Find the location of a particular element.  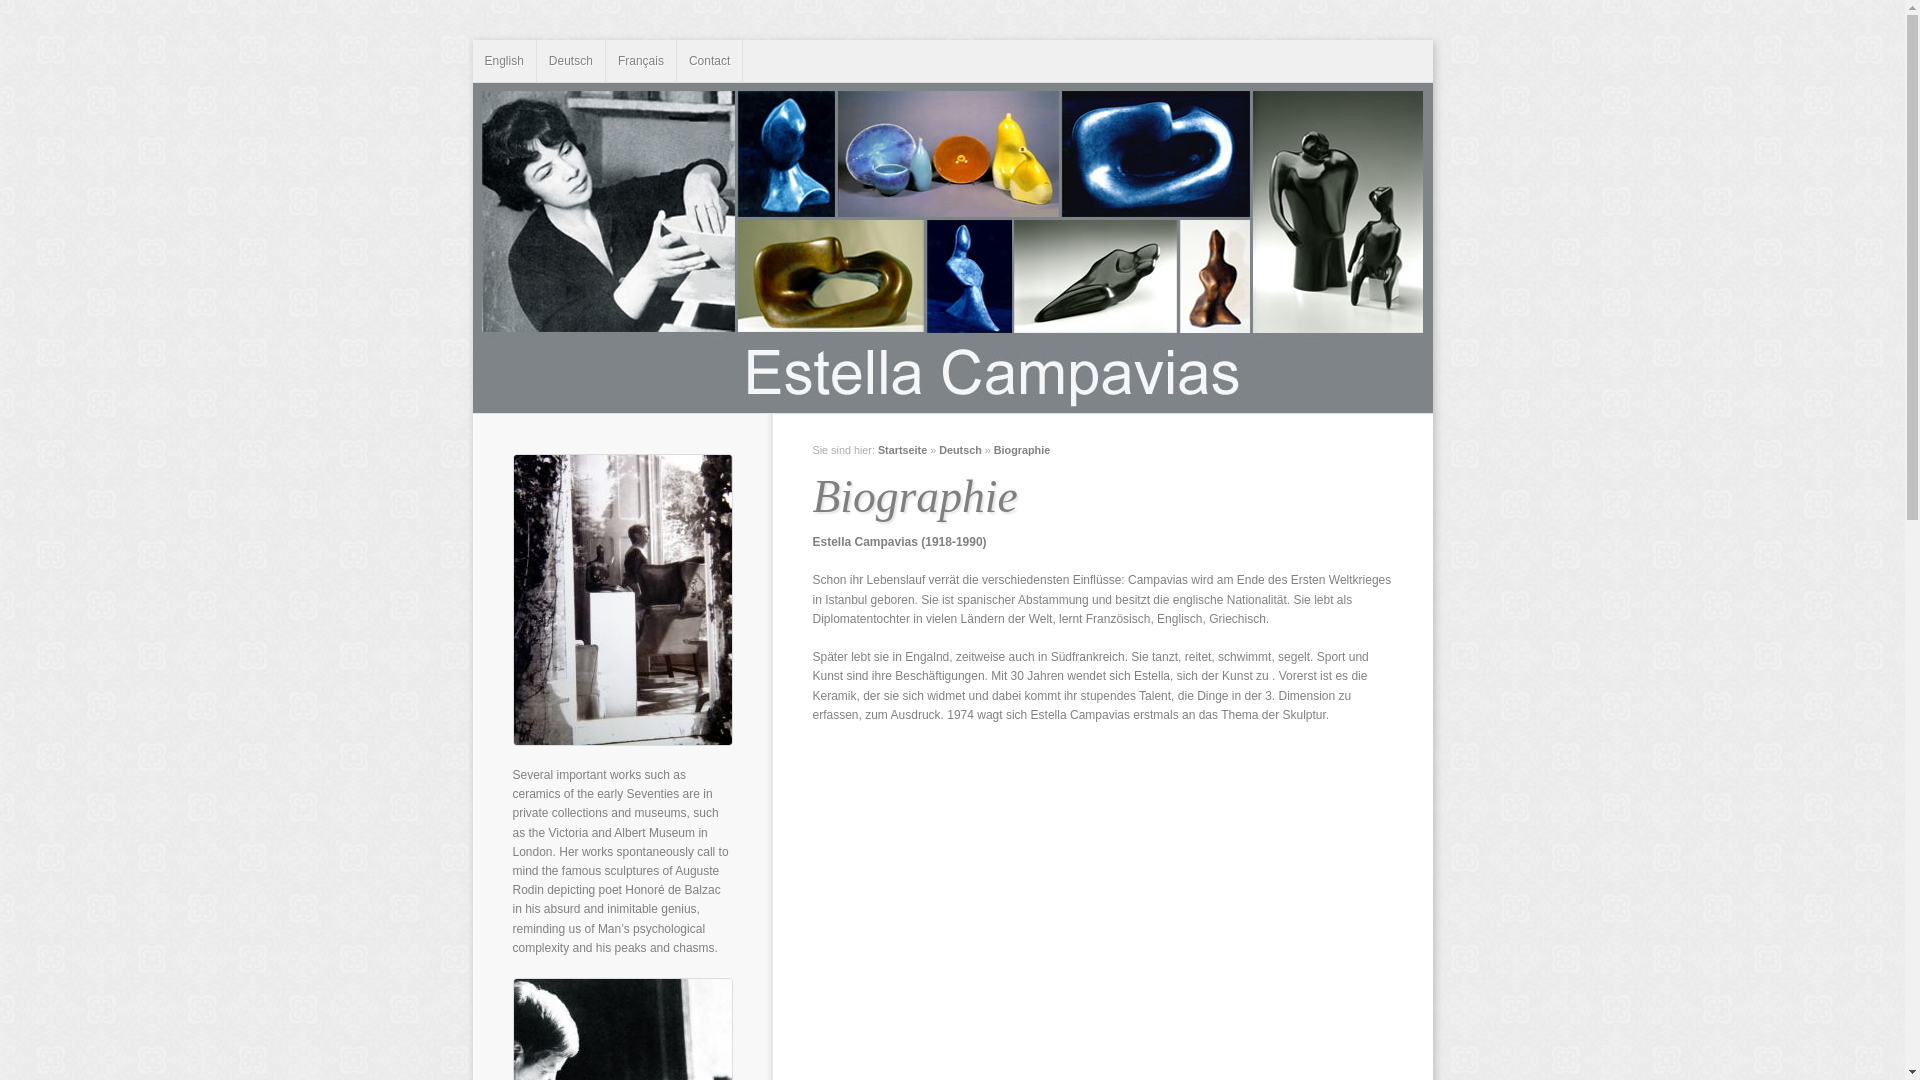

Contact is located at coordinates (710, 61).